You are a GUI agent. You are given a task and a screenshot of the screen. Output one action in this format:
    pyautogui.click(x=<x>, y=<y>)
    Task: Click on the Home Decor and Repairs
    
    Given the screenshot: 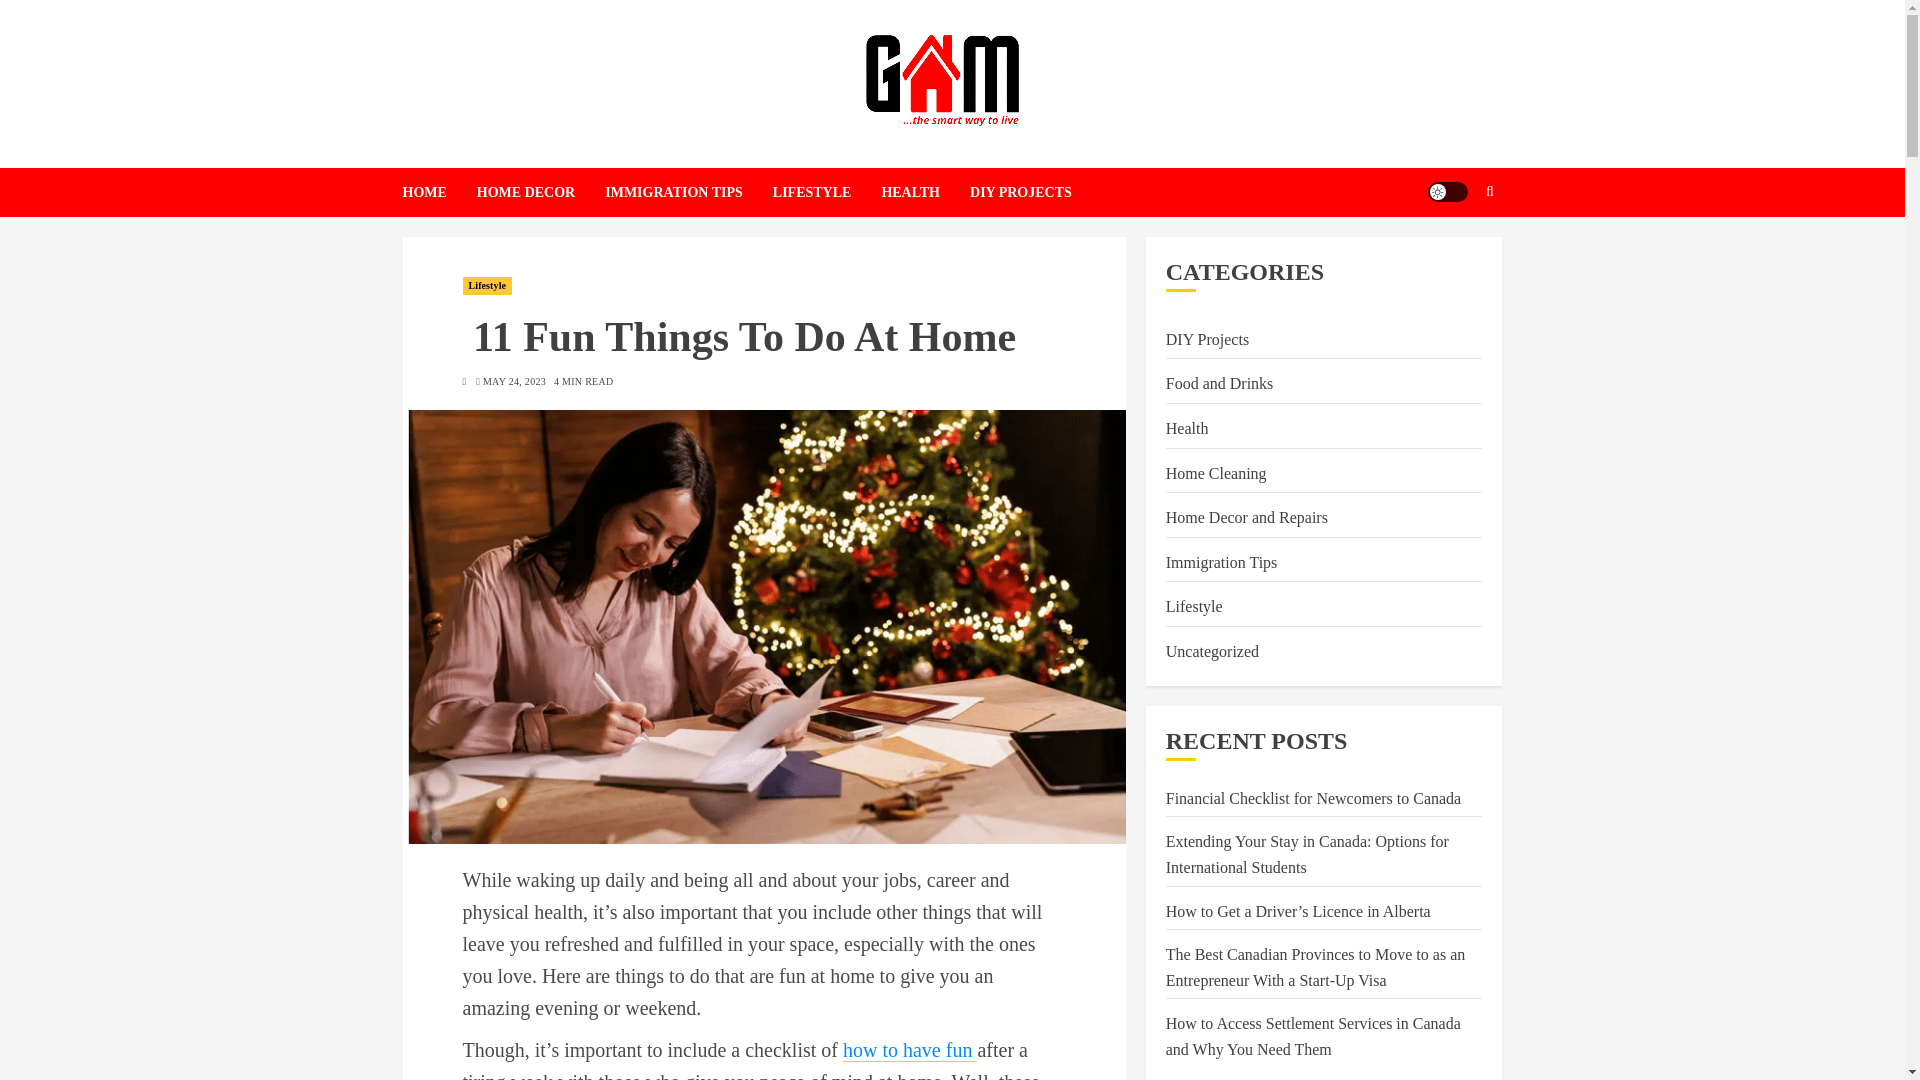 What is the action you would take?
    pyautogui.click(x=1246, y=518)
    